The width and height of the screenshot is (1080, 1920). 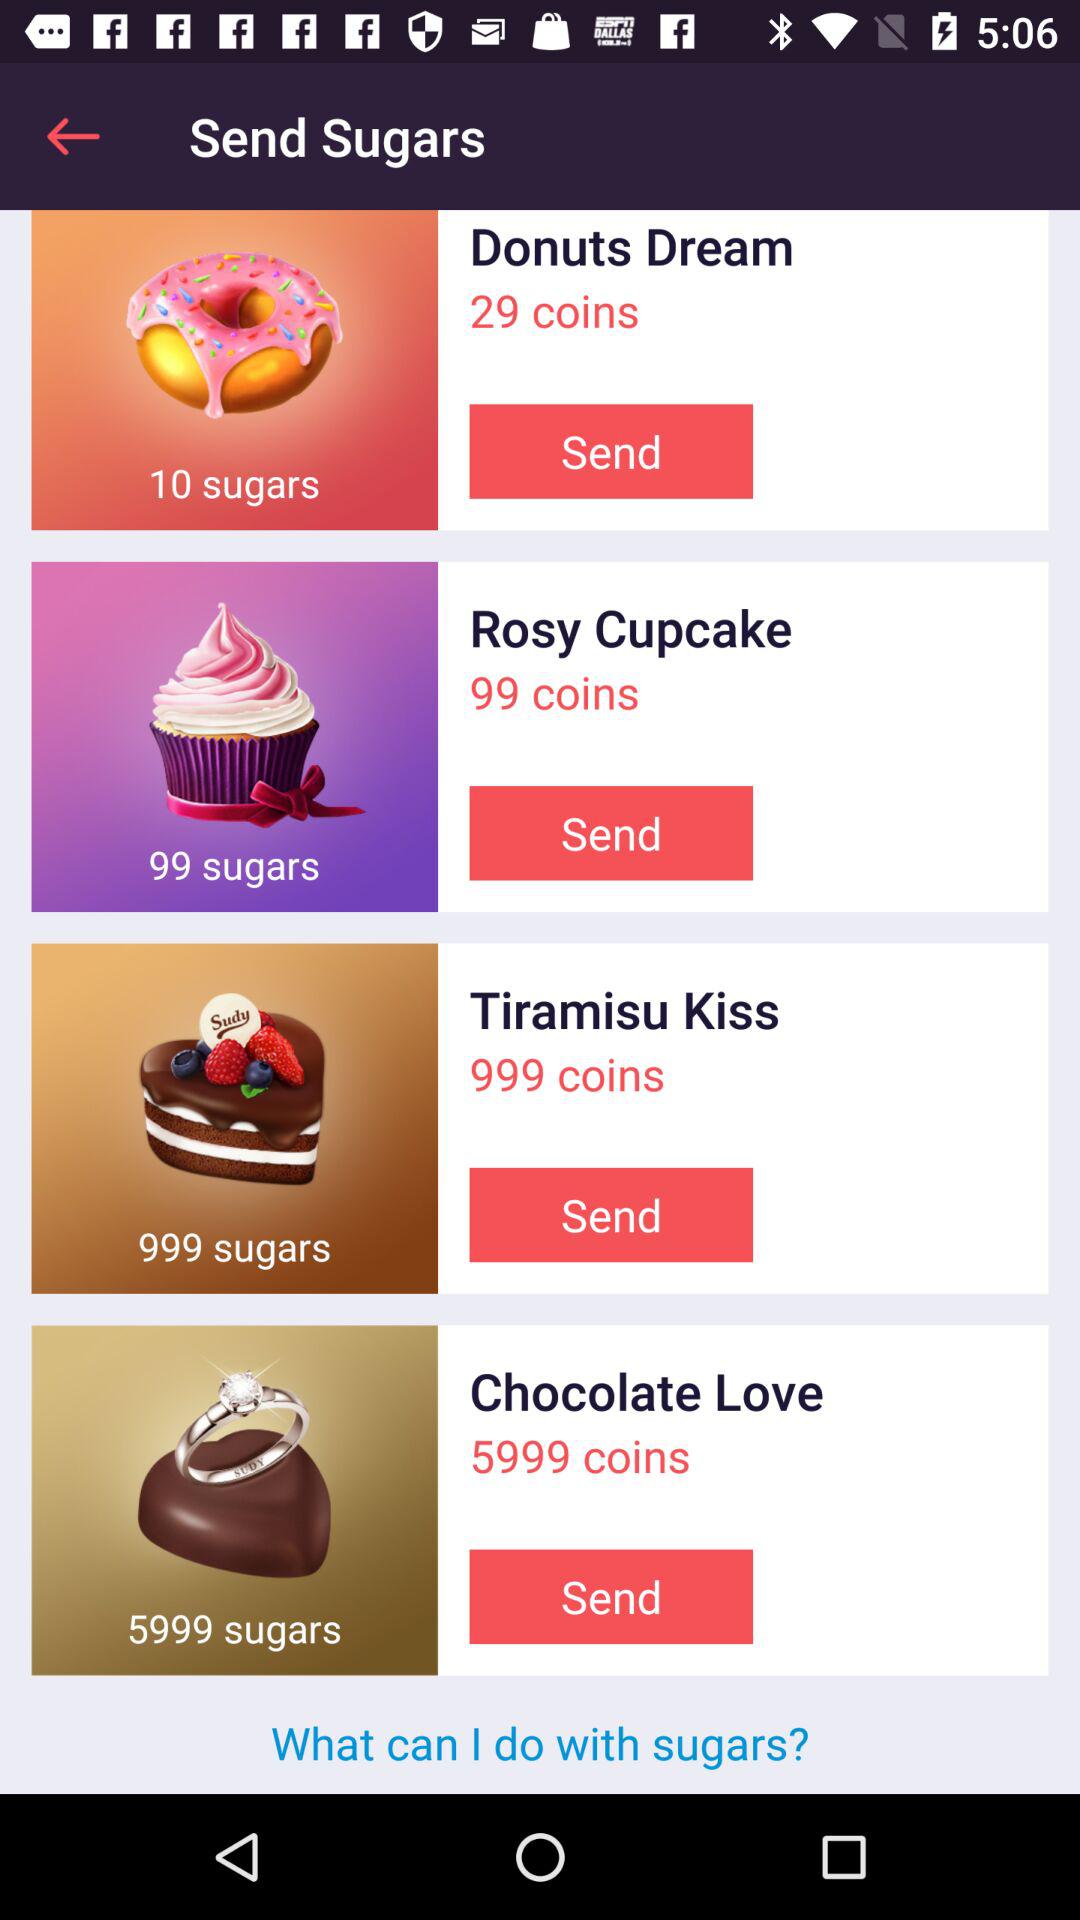 I want to click on select option, so click(x=234, y=1118).